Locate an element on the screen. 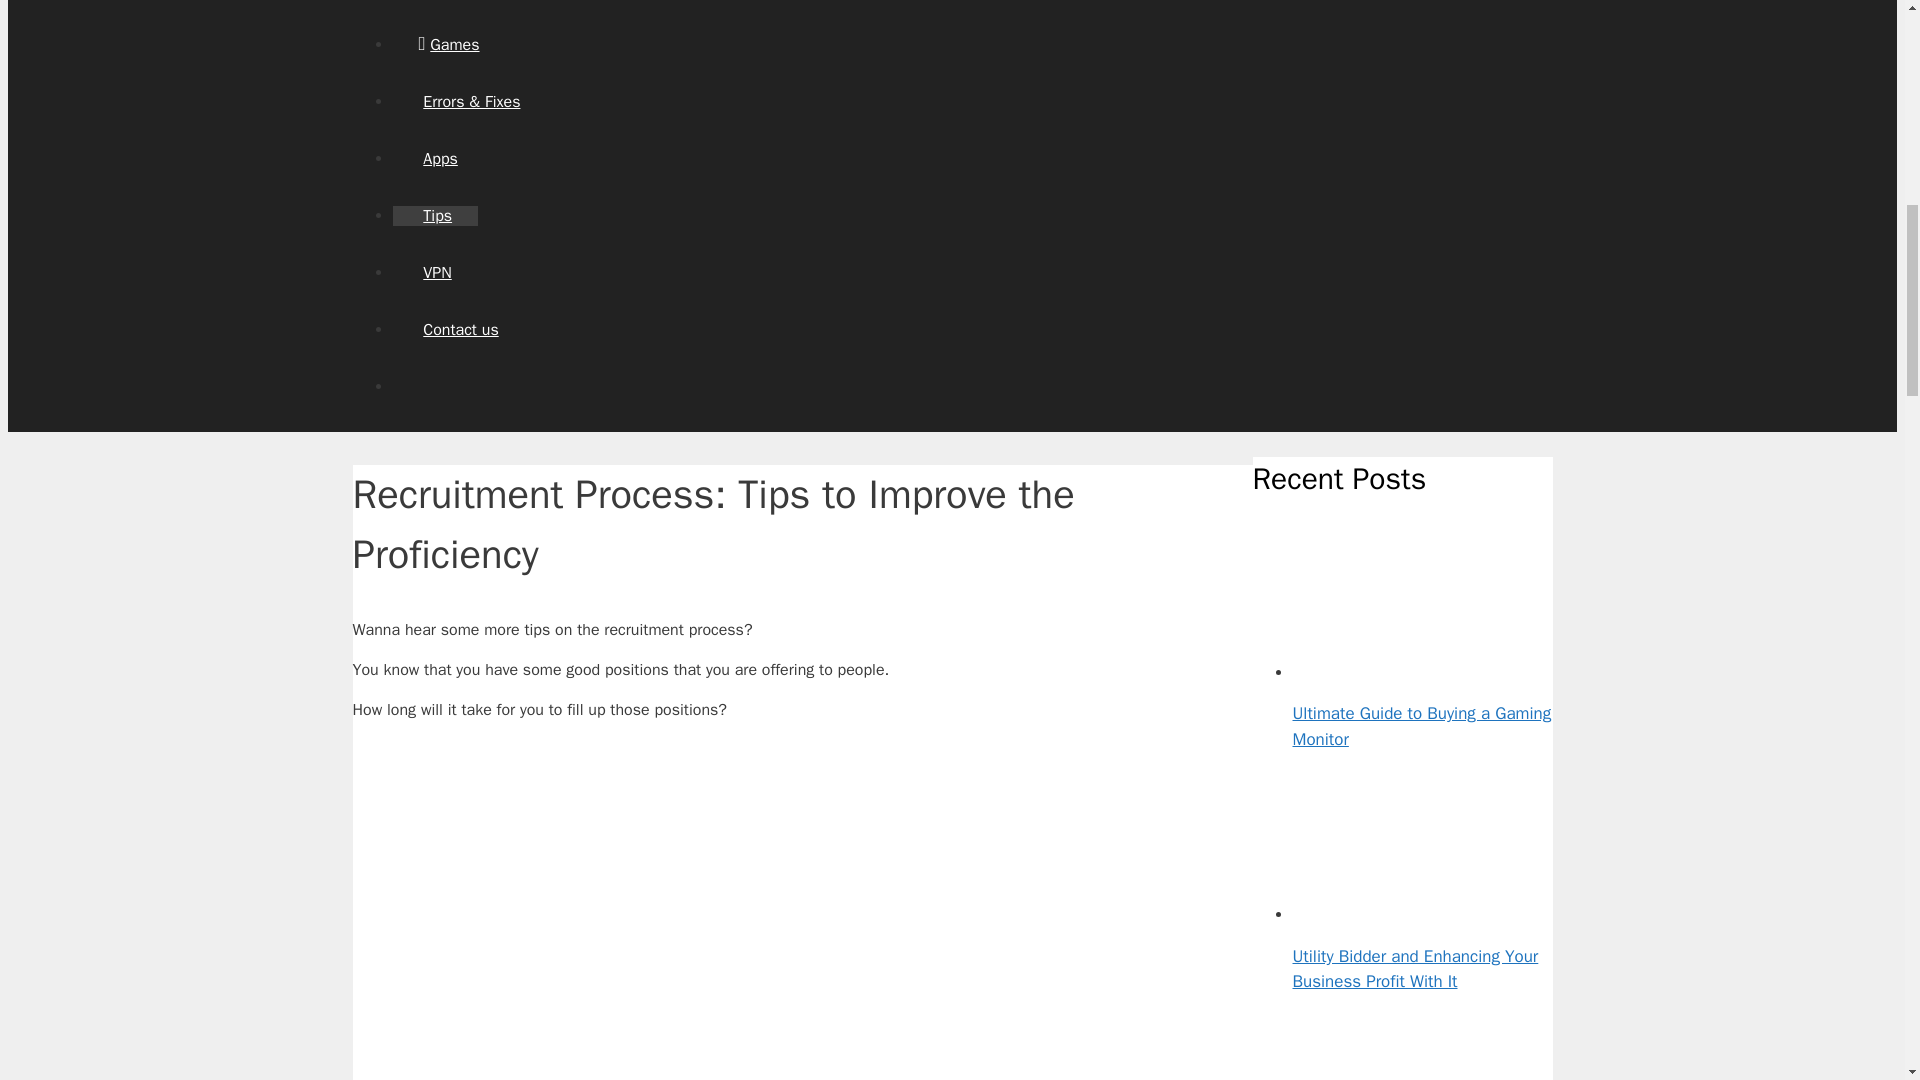  Utility Bidder and Enhancing Your Business Profit With It is located at coordinates (1414, 969).